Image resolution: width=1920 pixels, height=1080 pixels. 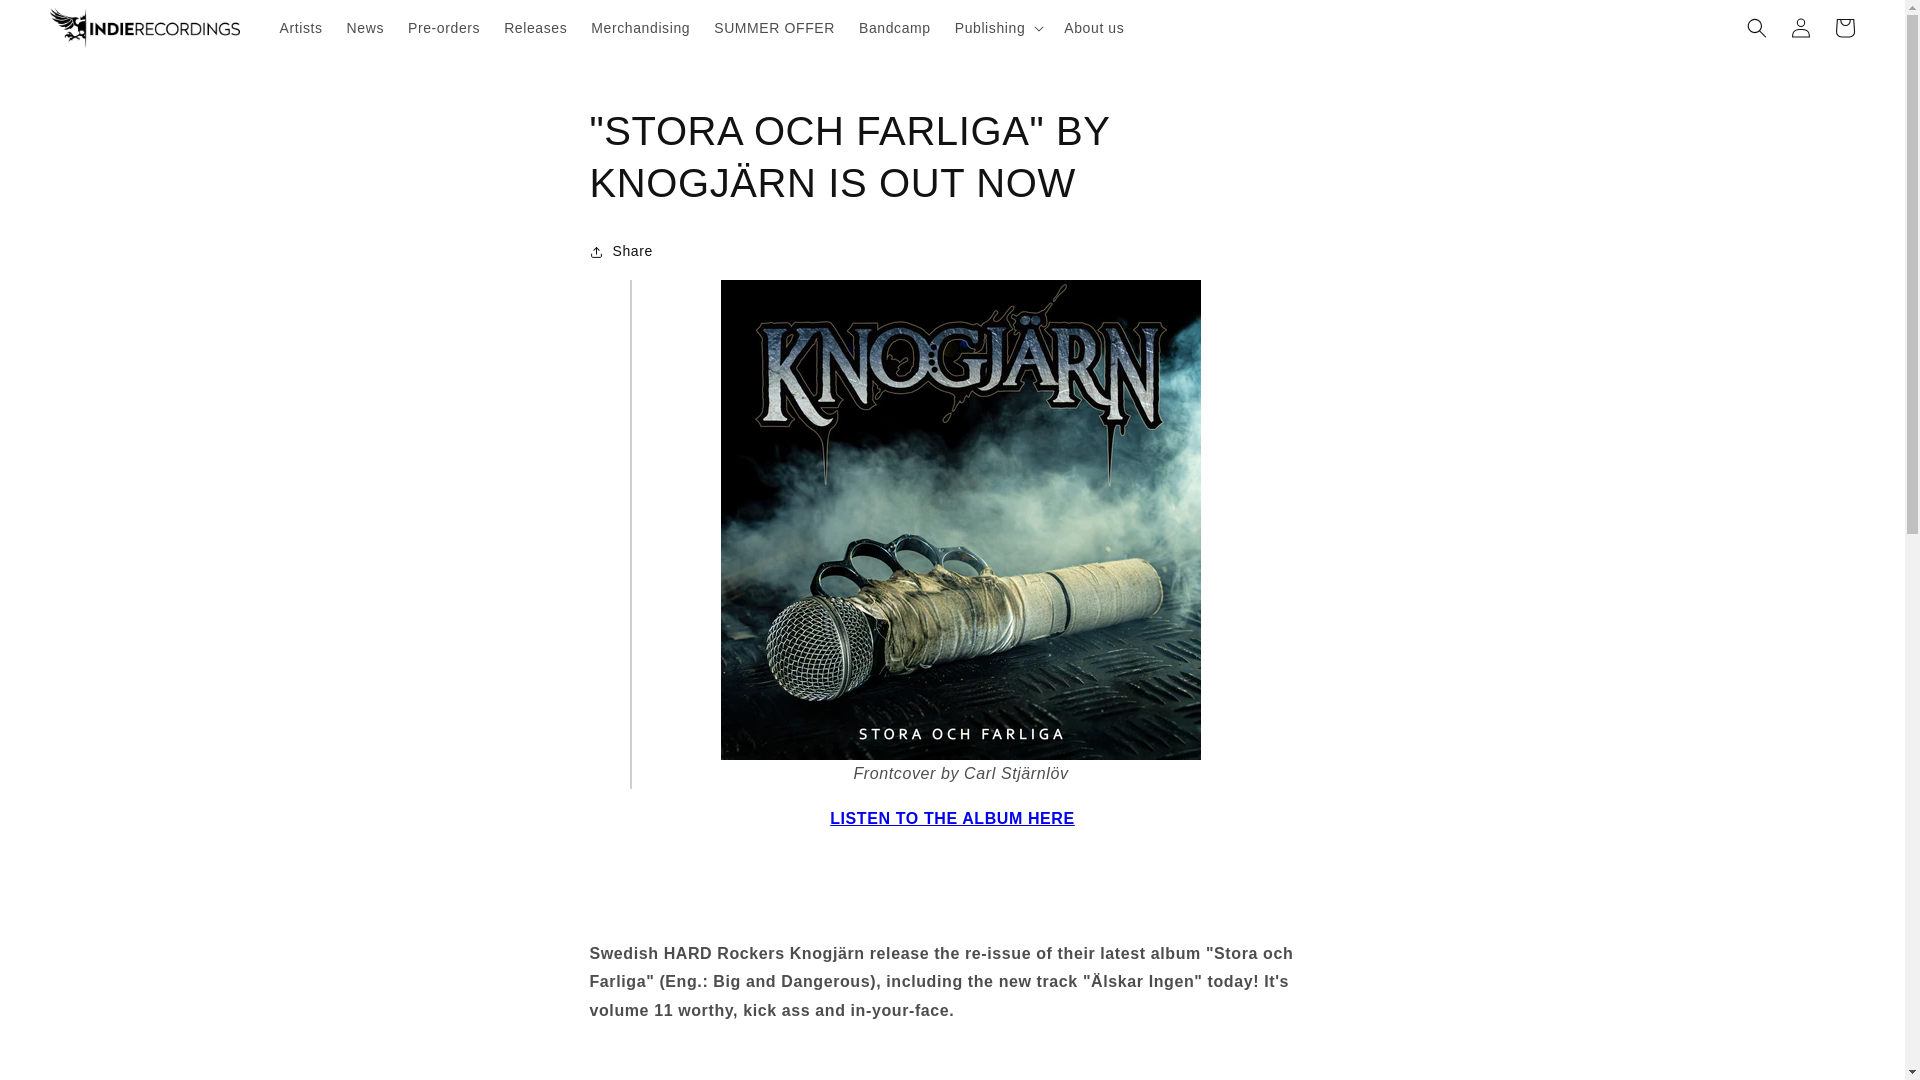 What do you see at coordinates (60, 23) in the screenshot?
I see `Skip to content` at bounding box center [60, 23].